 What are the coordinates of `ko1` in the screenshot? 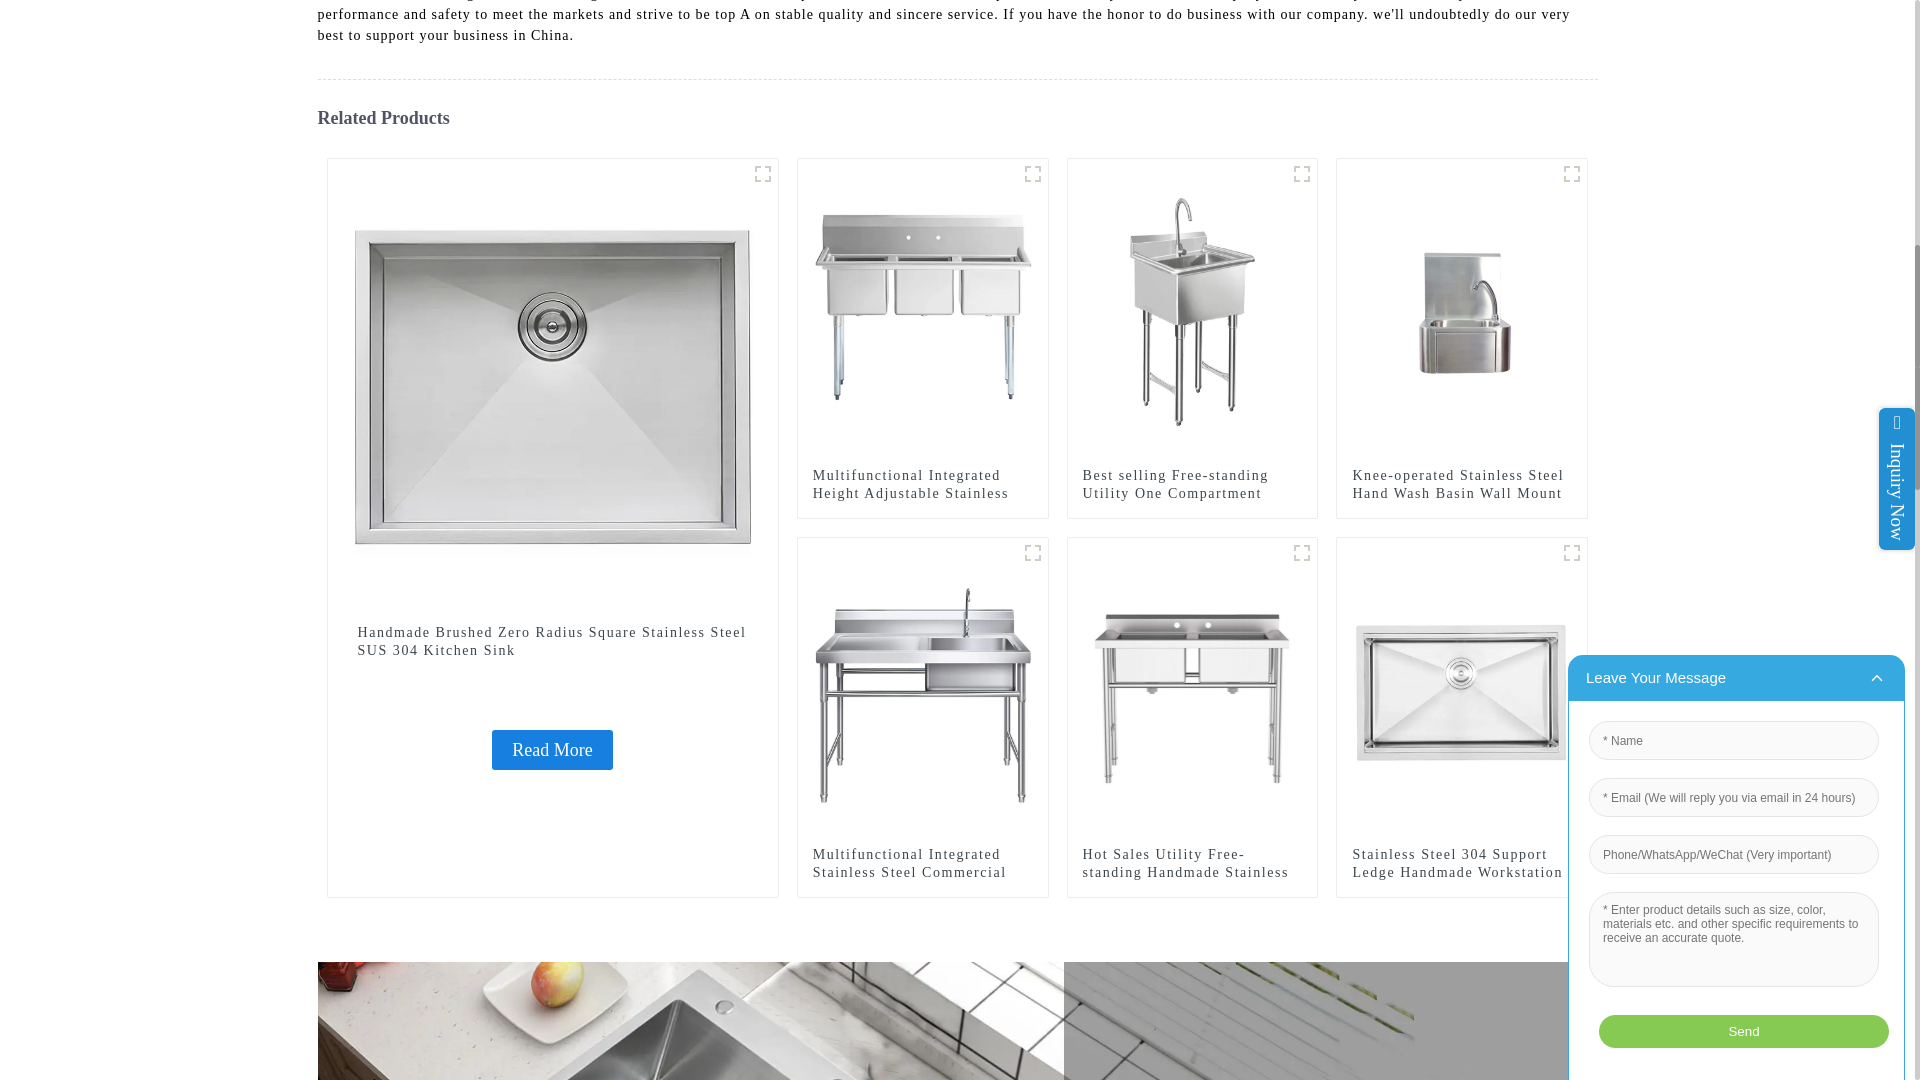 It's located at (1572, 174).